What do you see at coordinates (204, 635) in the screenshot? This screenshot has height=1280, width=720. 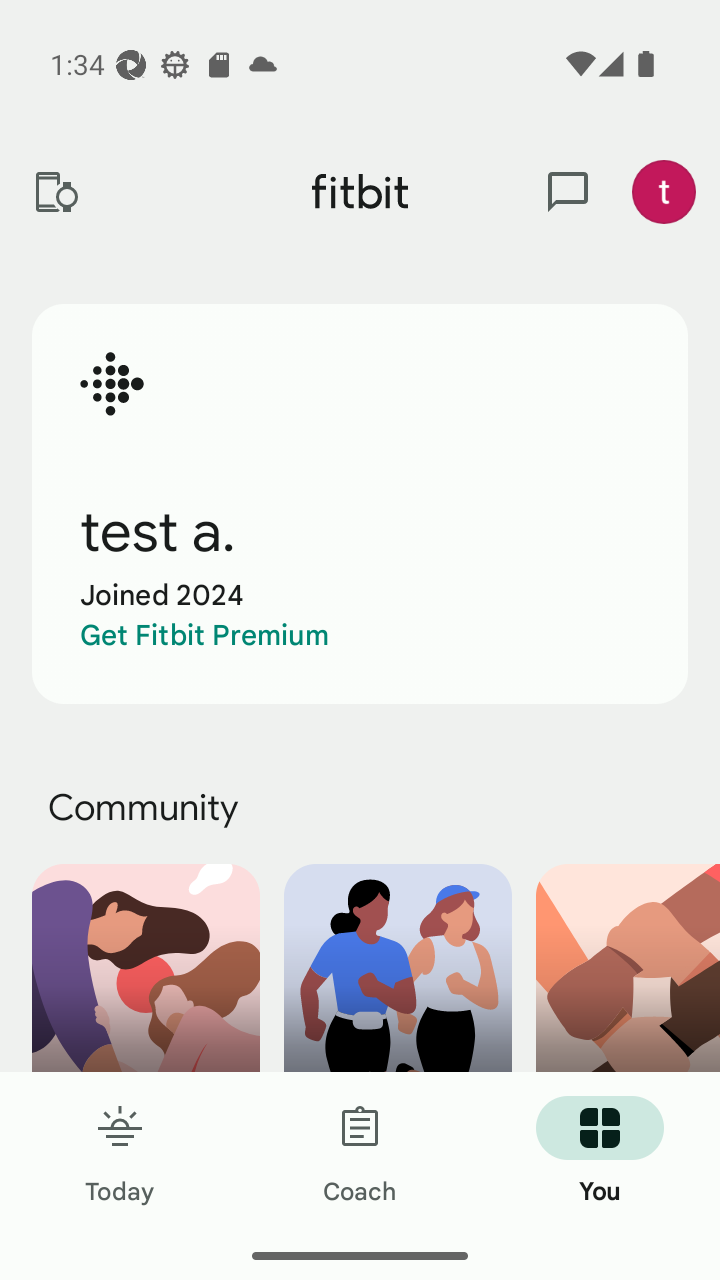 I see `Get Fitbit Premium` at bounding box center [204, 635].